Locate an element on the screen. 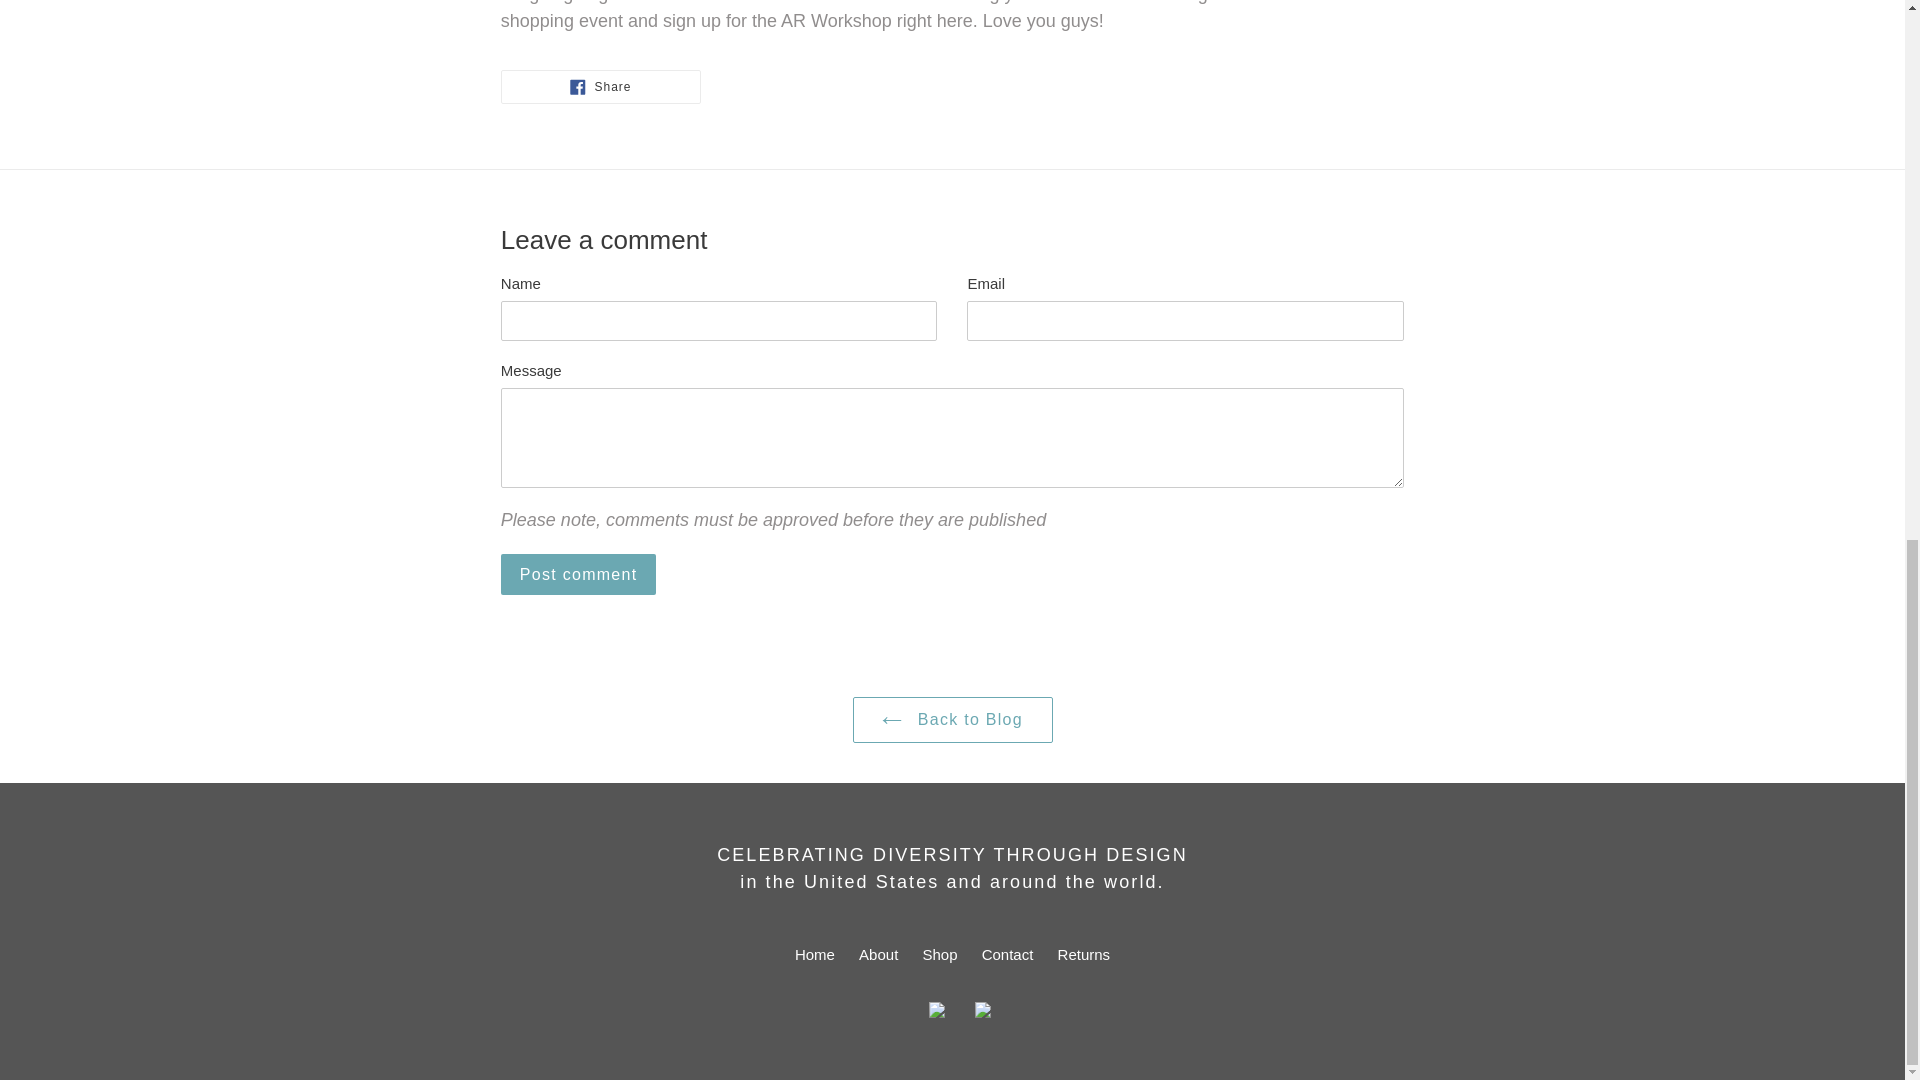 The image size is (1920, 1080). Returns is located at coordinates (878, 954).